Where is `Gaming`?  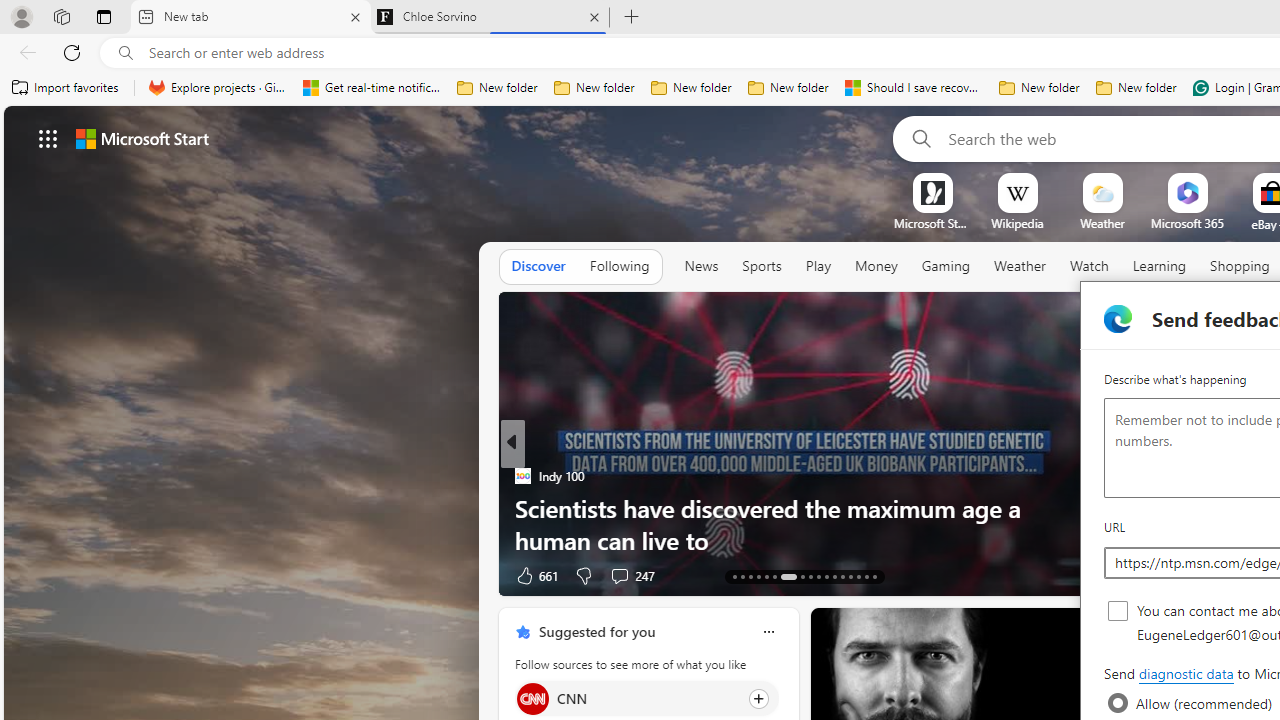
Gaming is located at coordinates (946, 267).